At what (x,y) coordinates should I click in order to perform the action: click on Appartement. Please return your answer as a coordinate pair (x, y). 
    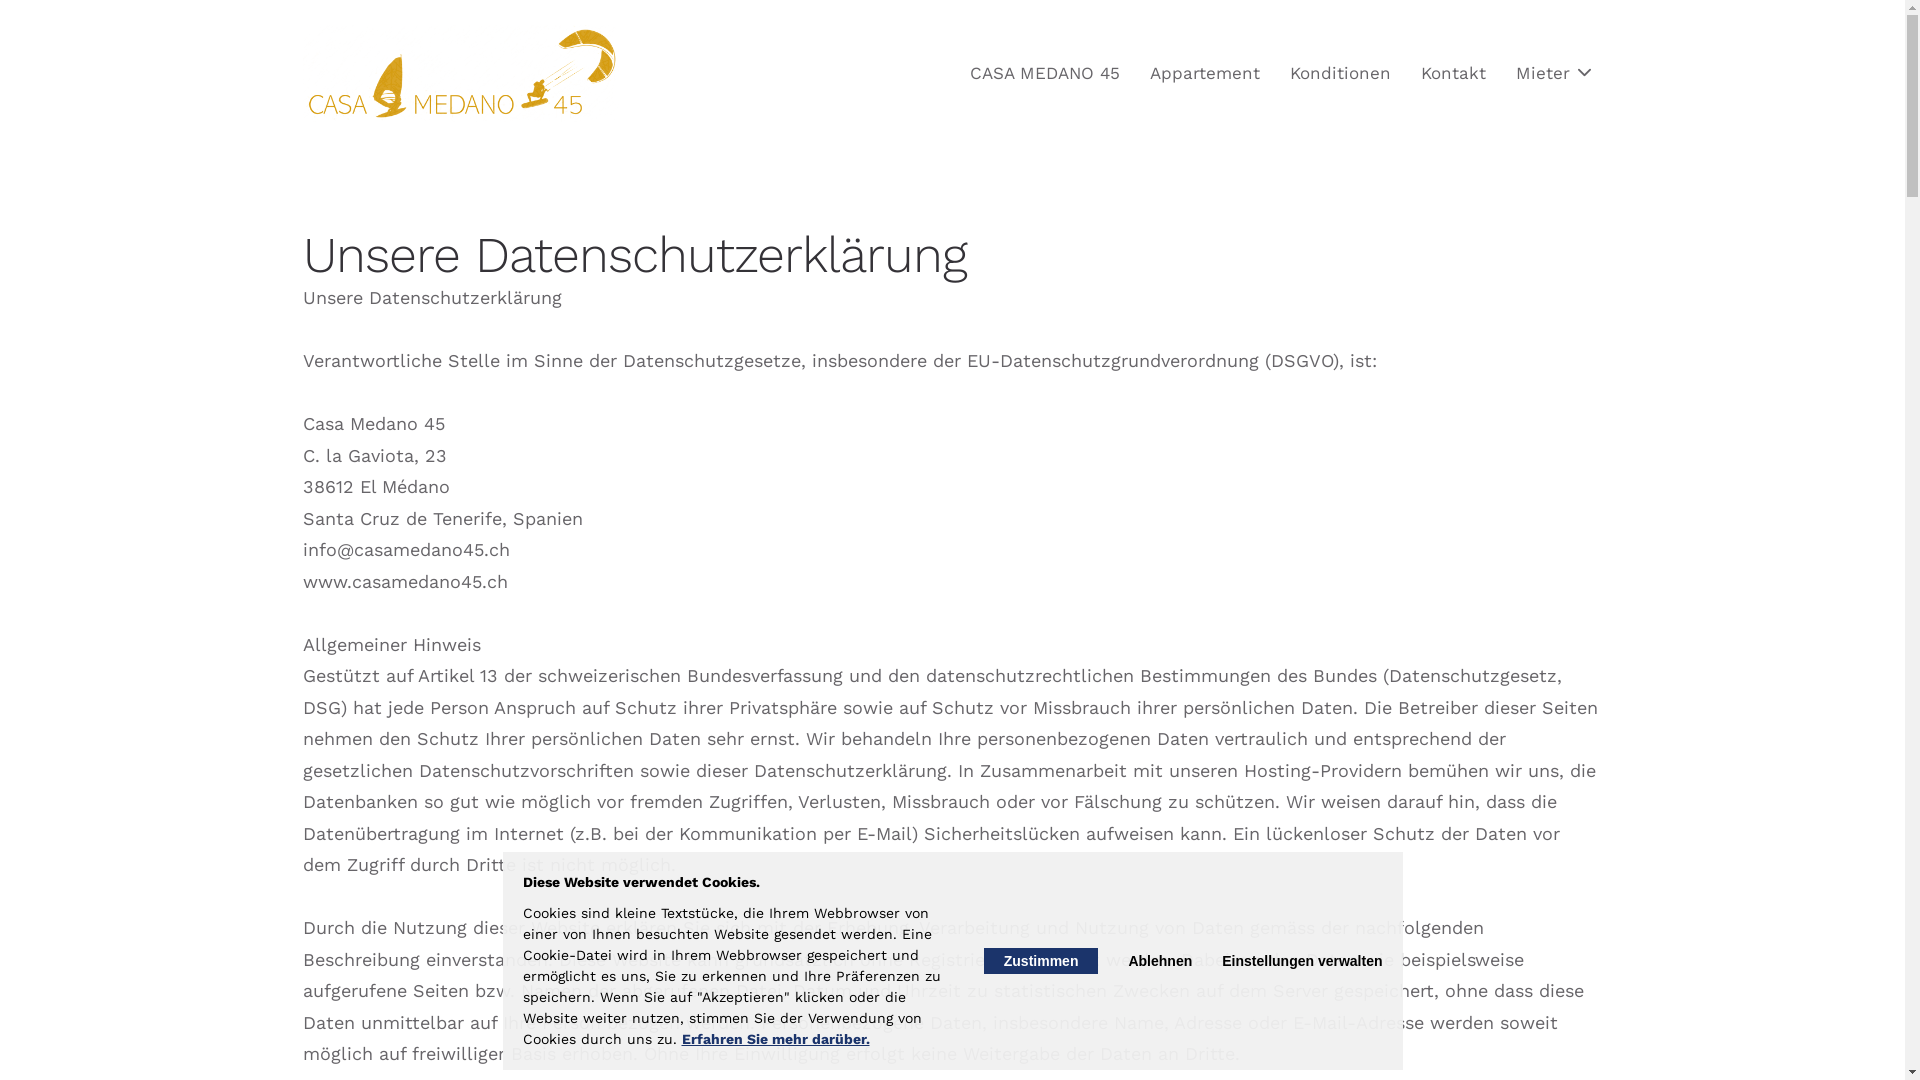
    Looking at the image, I should click on (1205, 74).